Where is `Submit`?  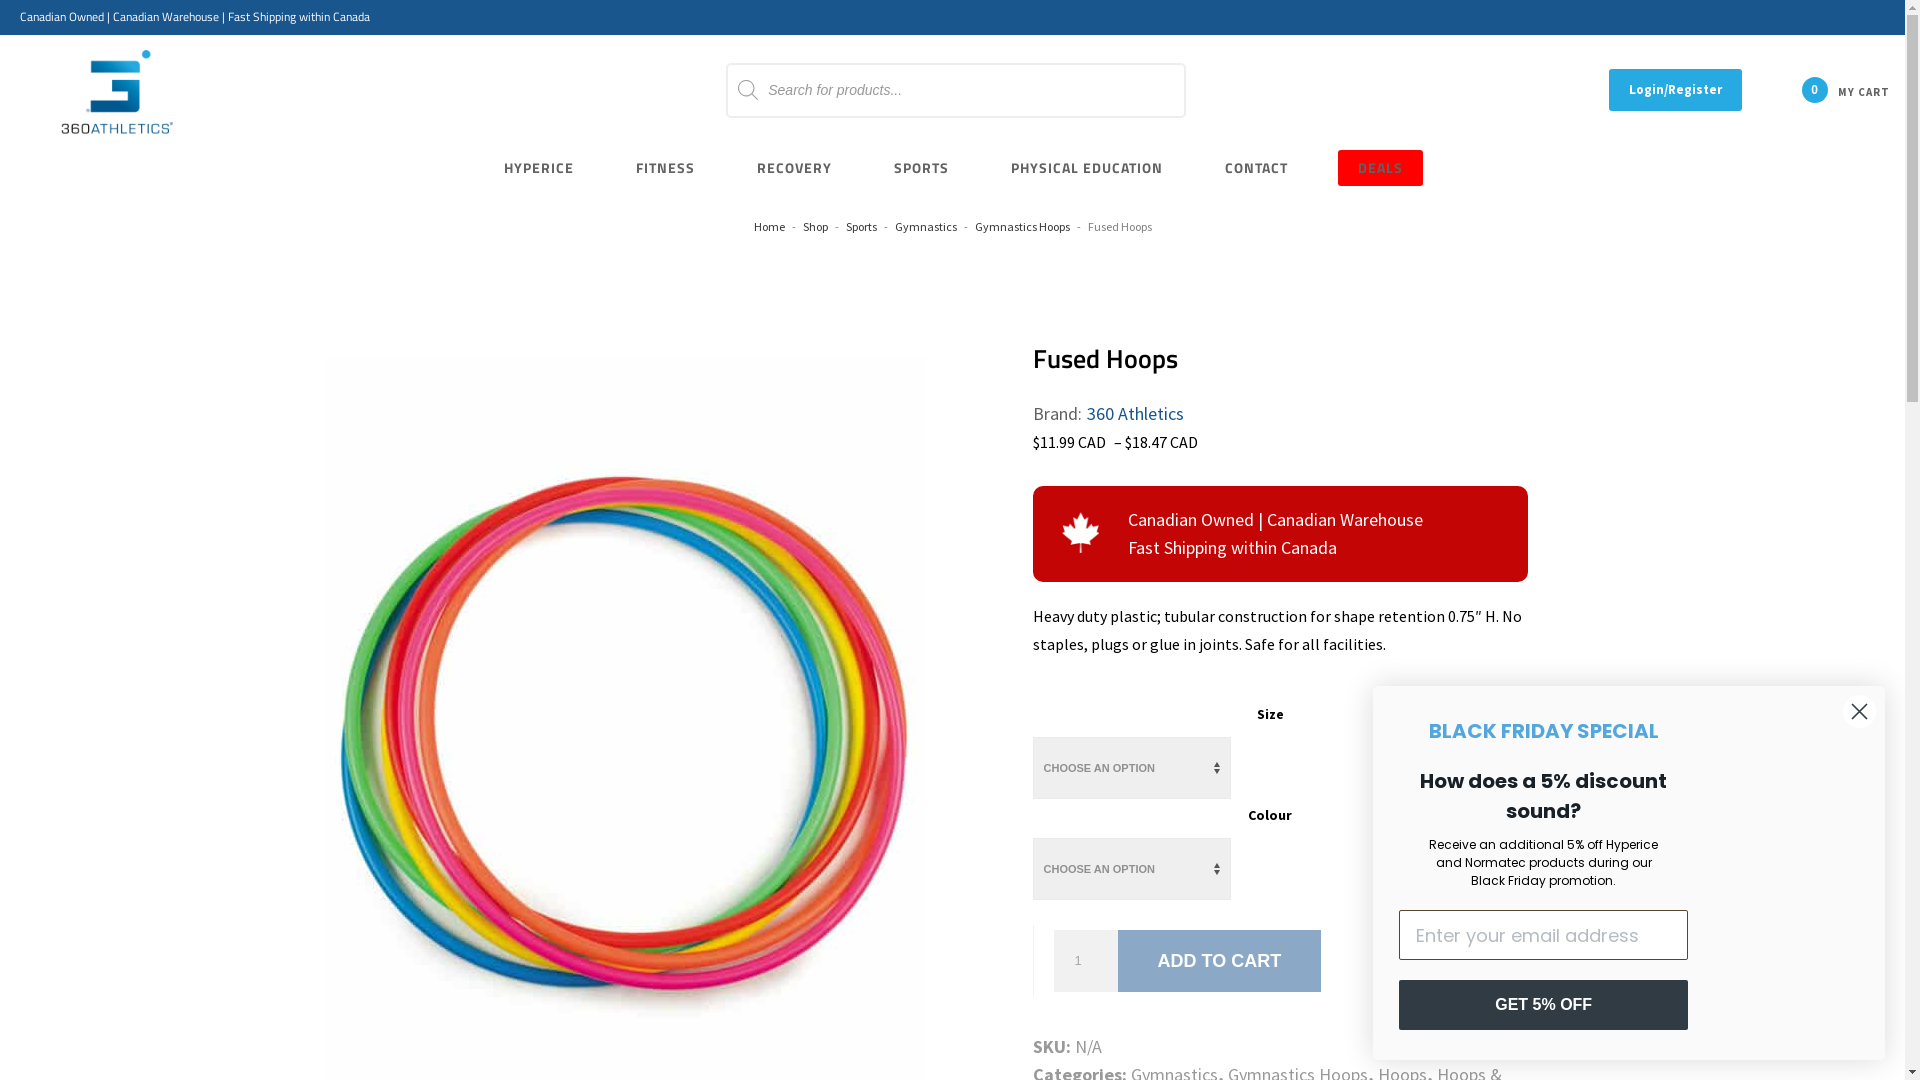 Submit is located at coordinates (33, 12).